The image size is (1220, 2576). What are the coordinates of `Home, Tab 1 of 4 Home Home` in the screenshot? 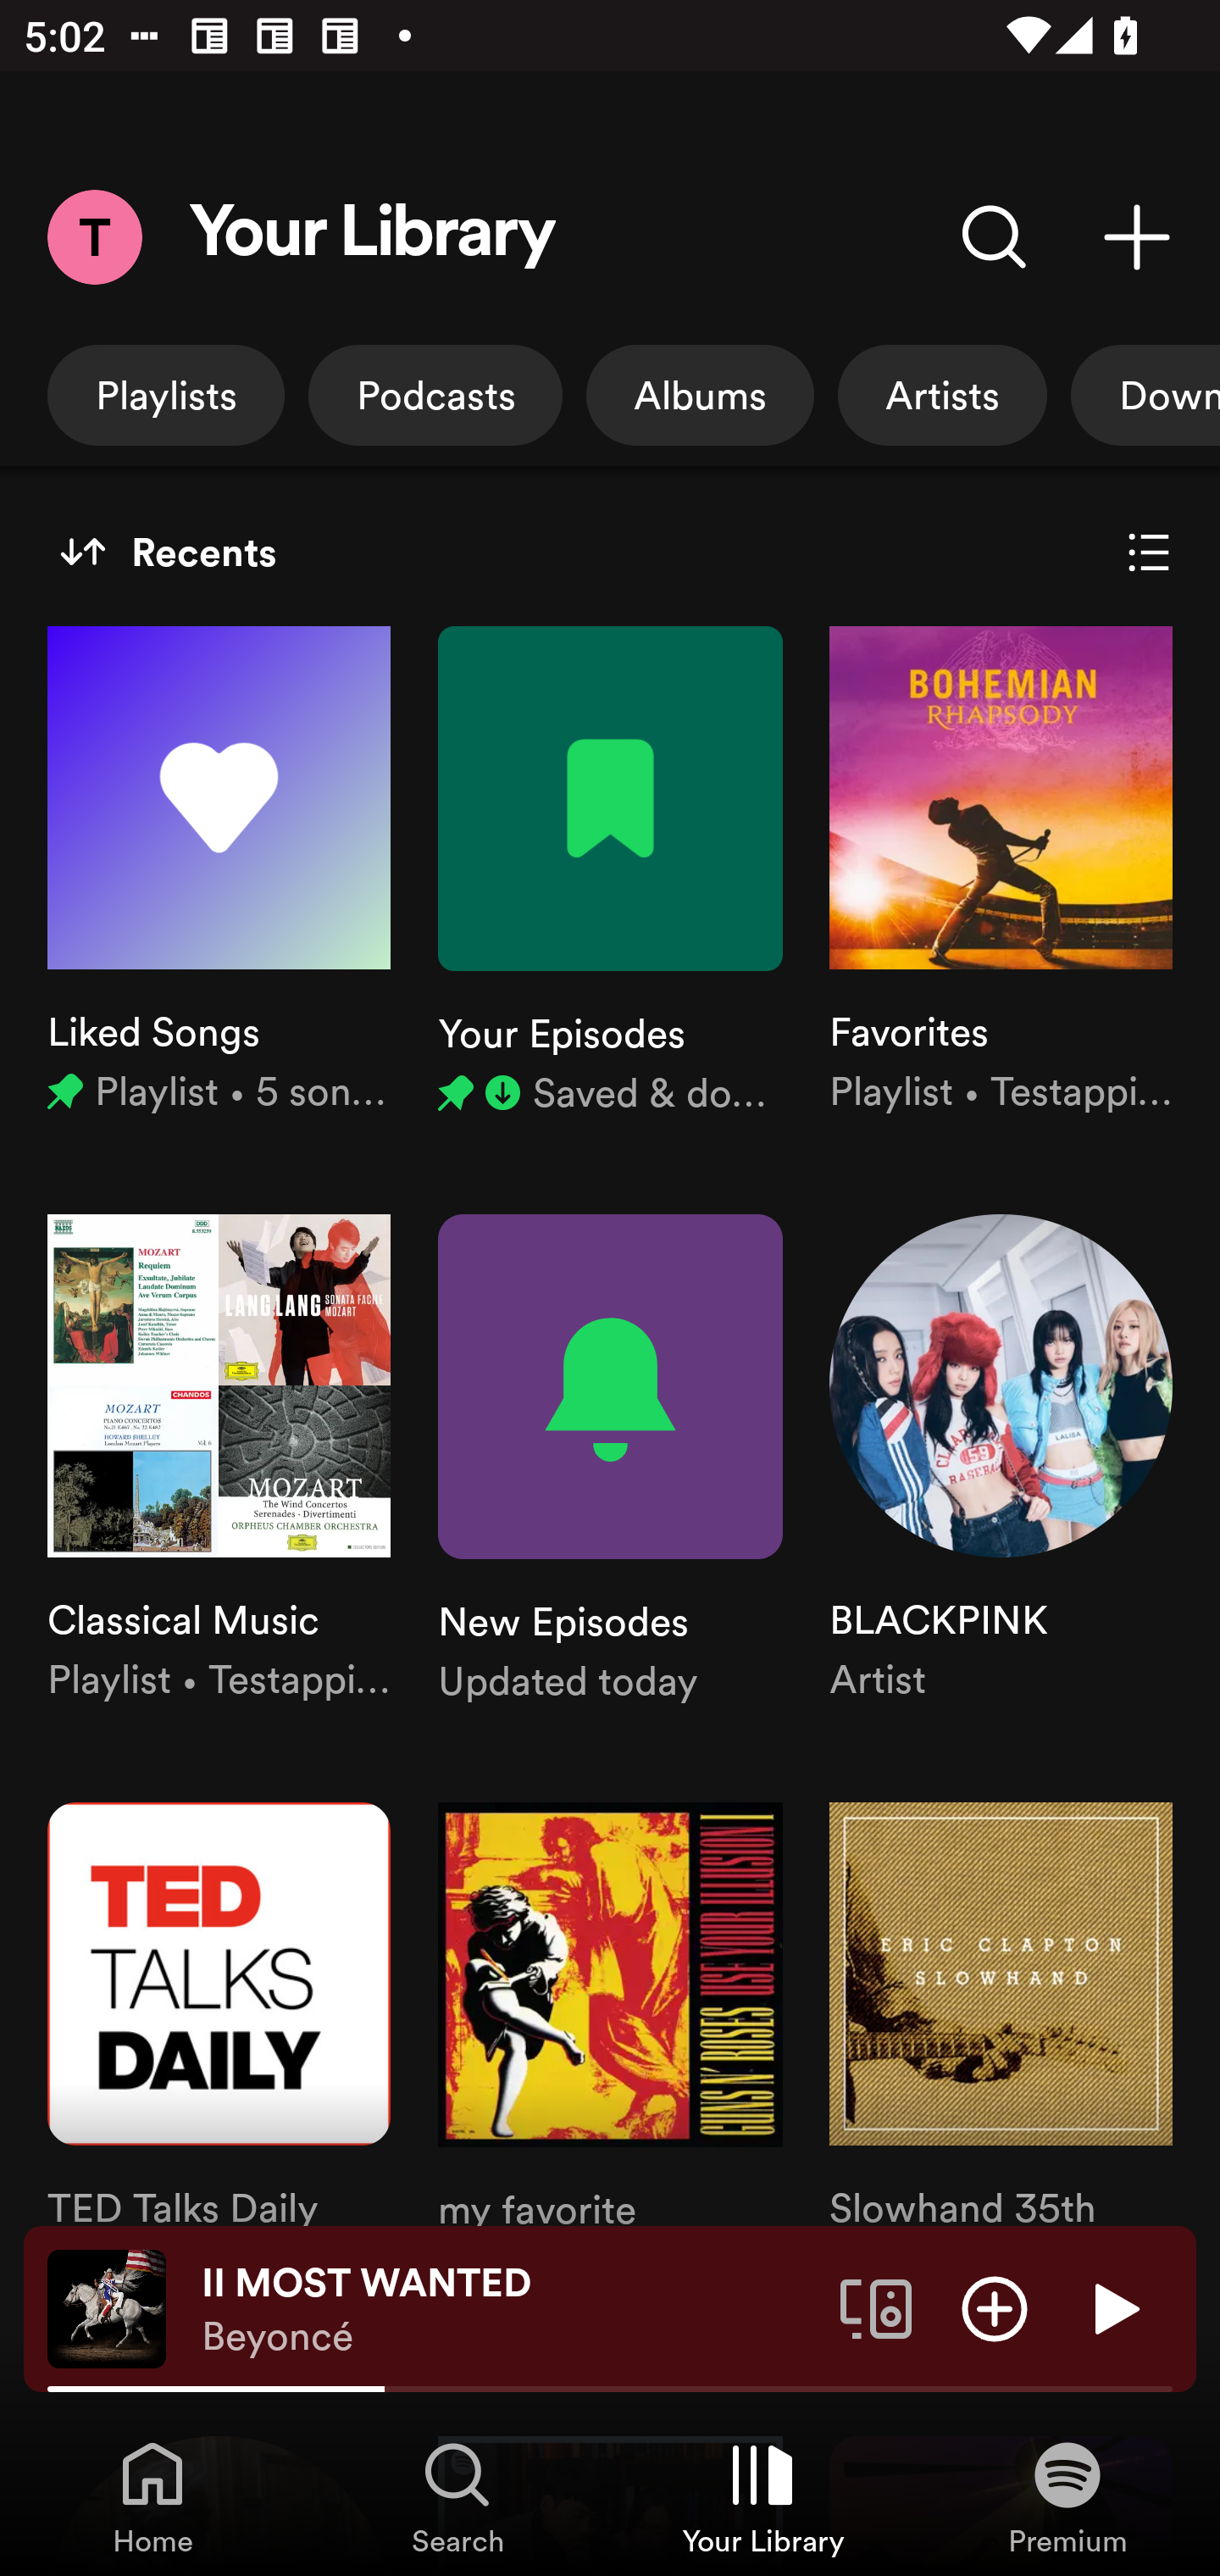 It's located at (152, 2496).